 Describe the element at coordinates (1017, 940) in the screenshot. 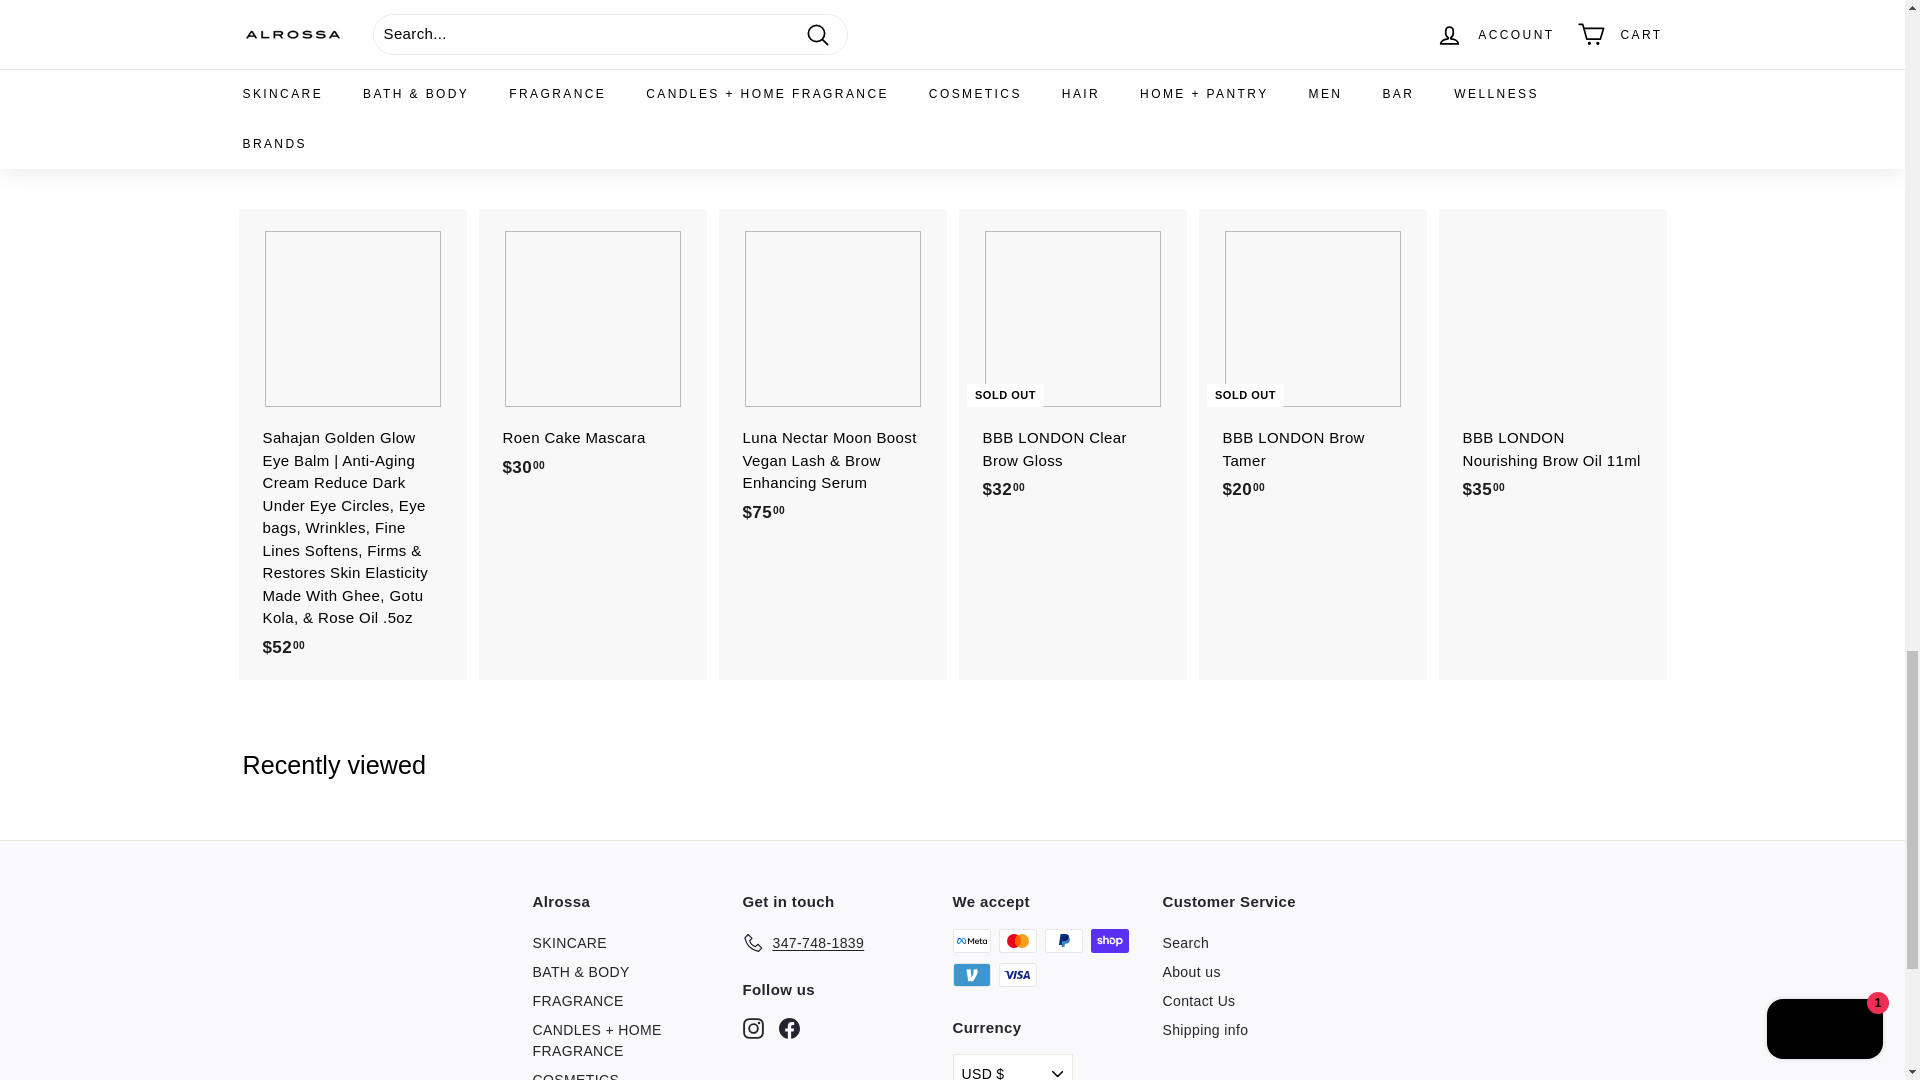

I see `Mastercard` at that location.